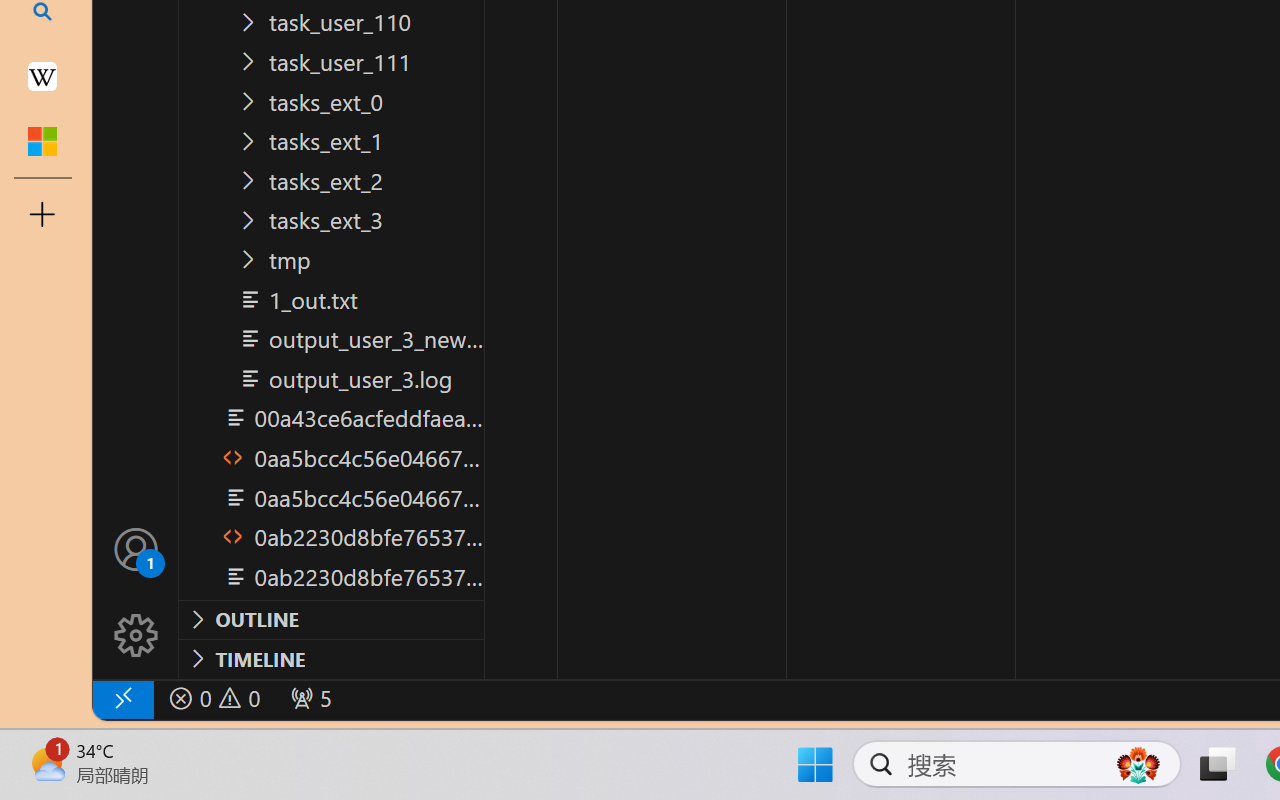 This screenshot has width=1280, height=800. I want to click on Manage, so click(136, 592).